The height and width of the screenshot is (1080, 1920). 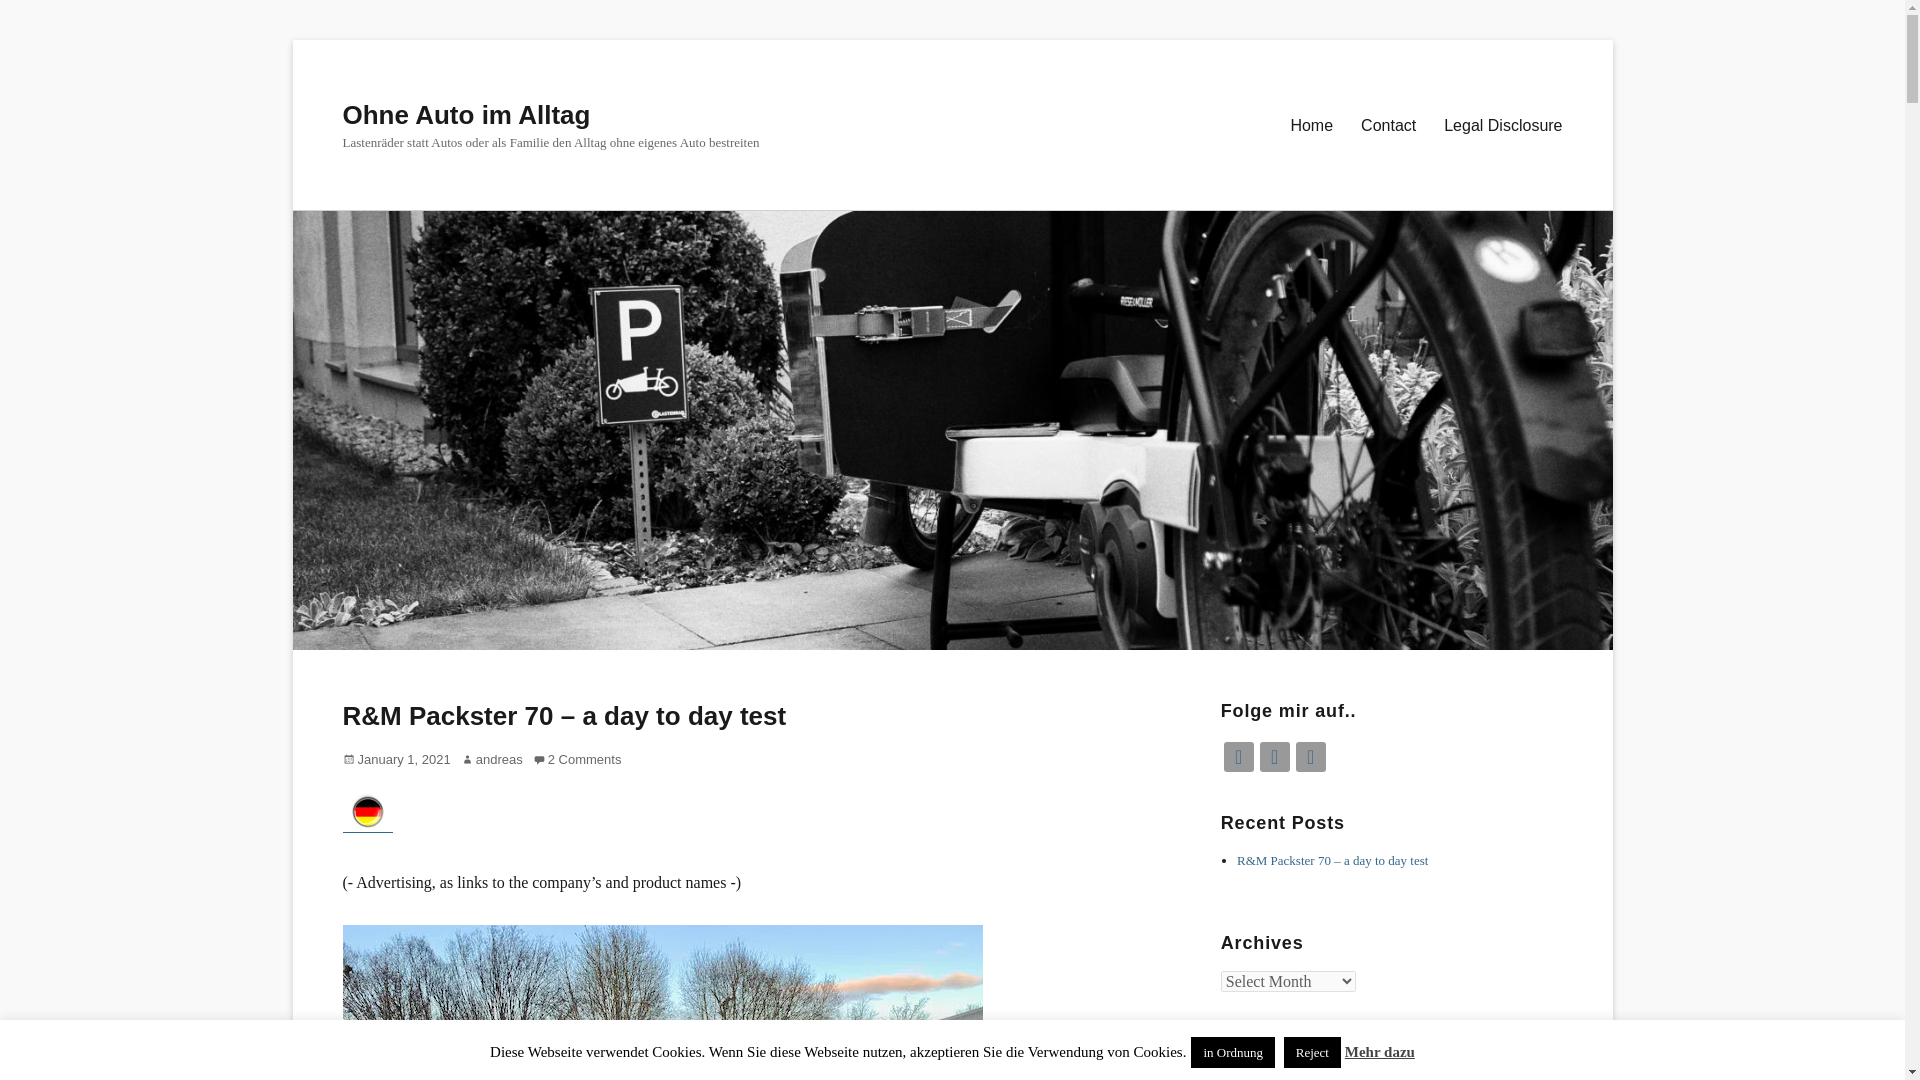 What do you see at coordinates (1388, 124) in the screenshot?
I see `Contact` at bounding box center [1388, 124].